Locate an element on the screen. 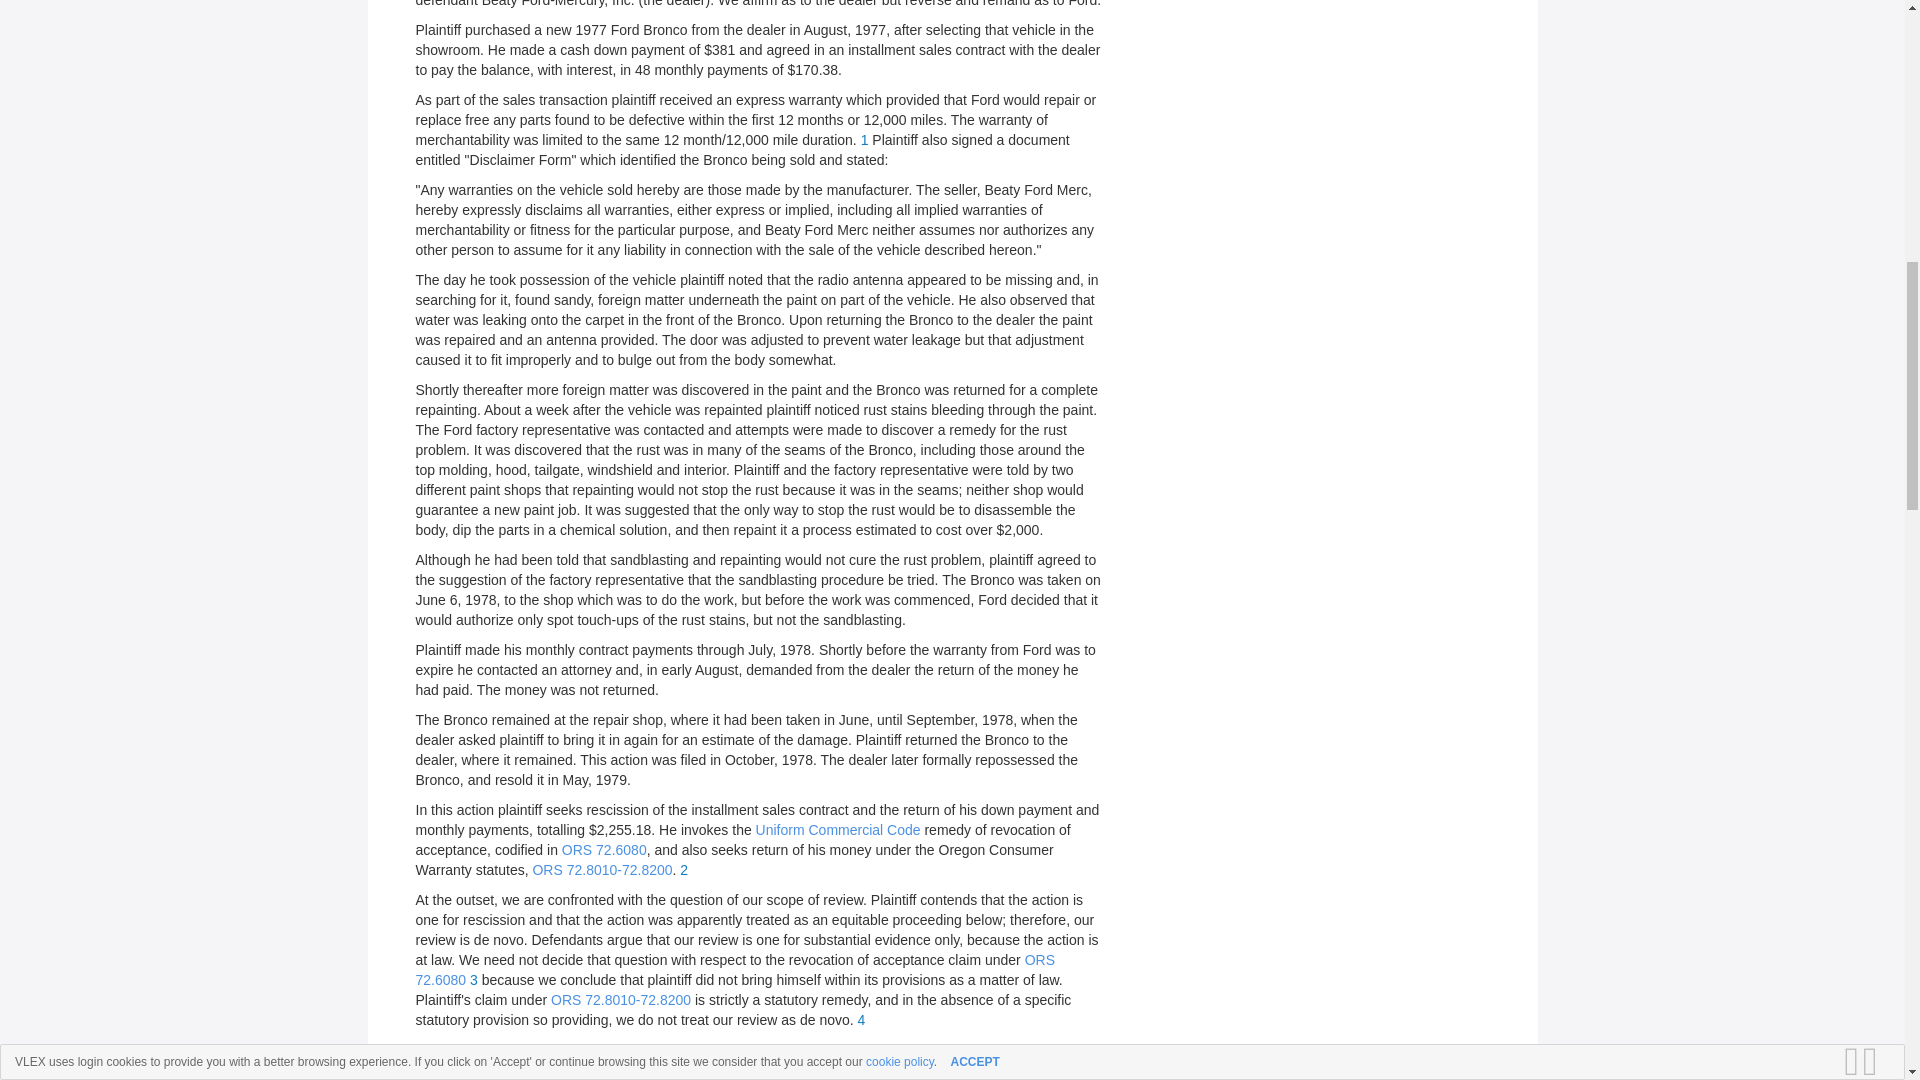 This screenshot has height=1080, width=1920. ORS 72.6080 is located at coordinates (735, 970).